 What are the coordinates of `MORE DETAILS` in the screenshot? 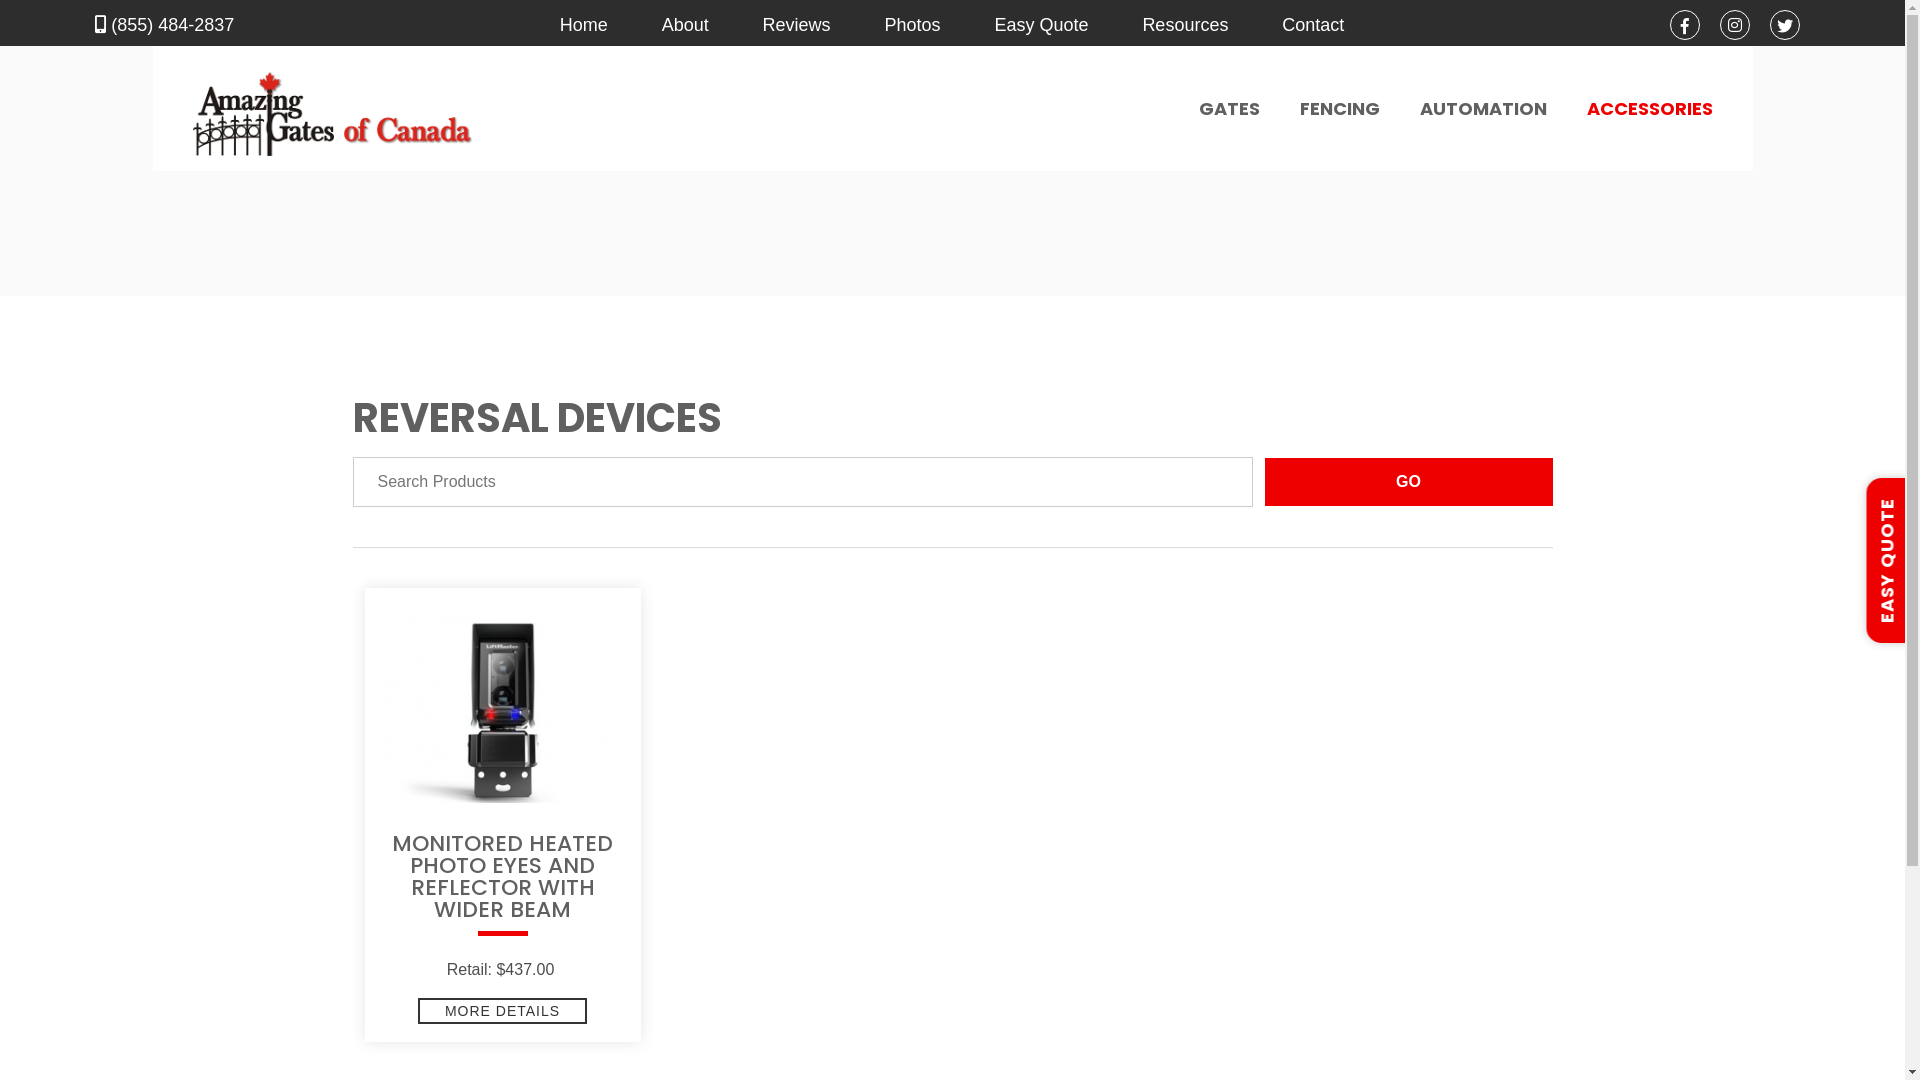 It's located at (502, 1011).